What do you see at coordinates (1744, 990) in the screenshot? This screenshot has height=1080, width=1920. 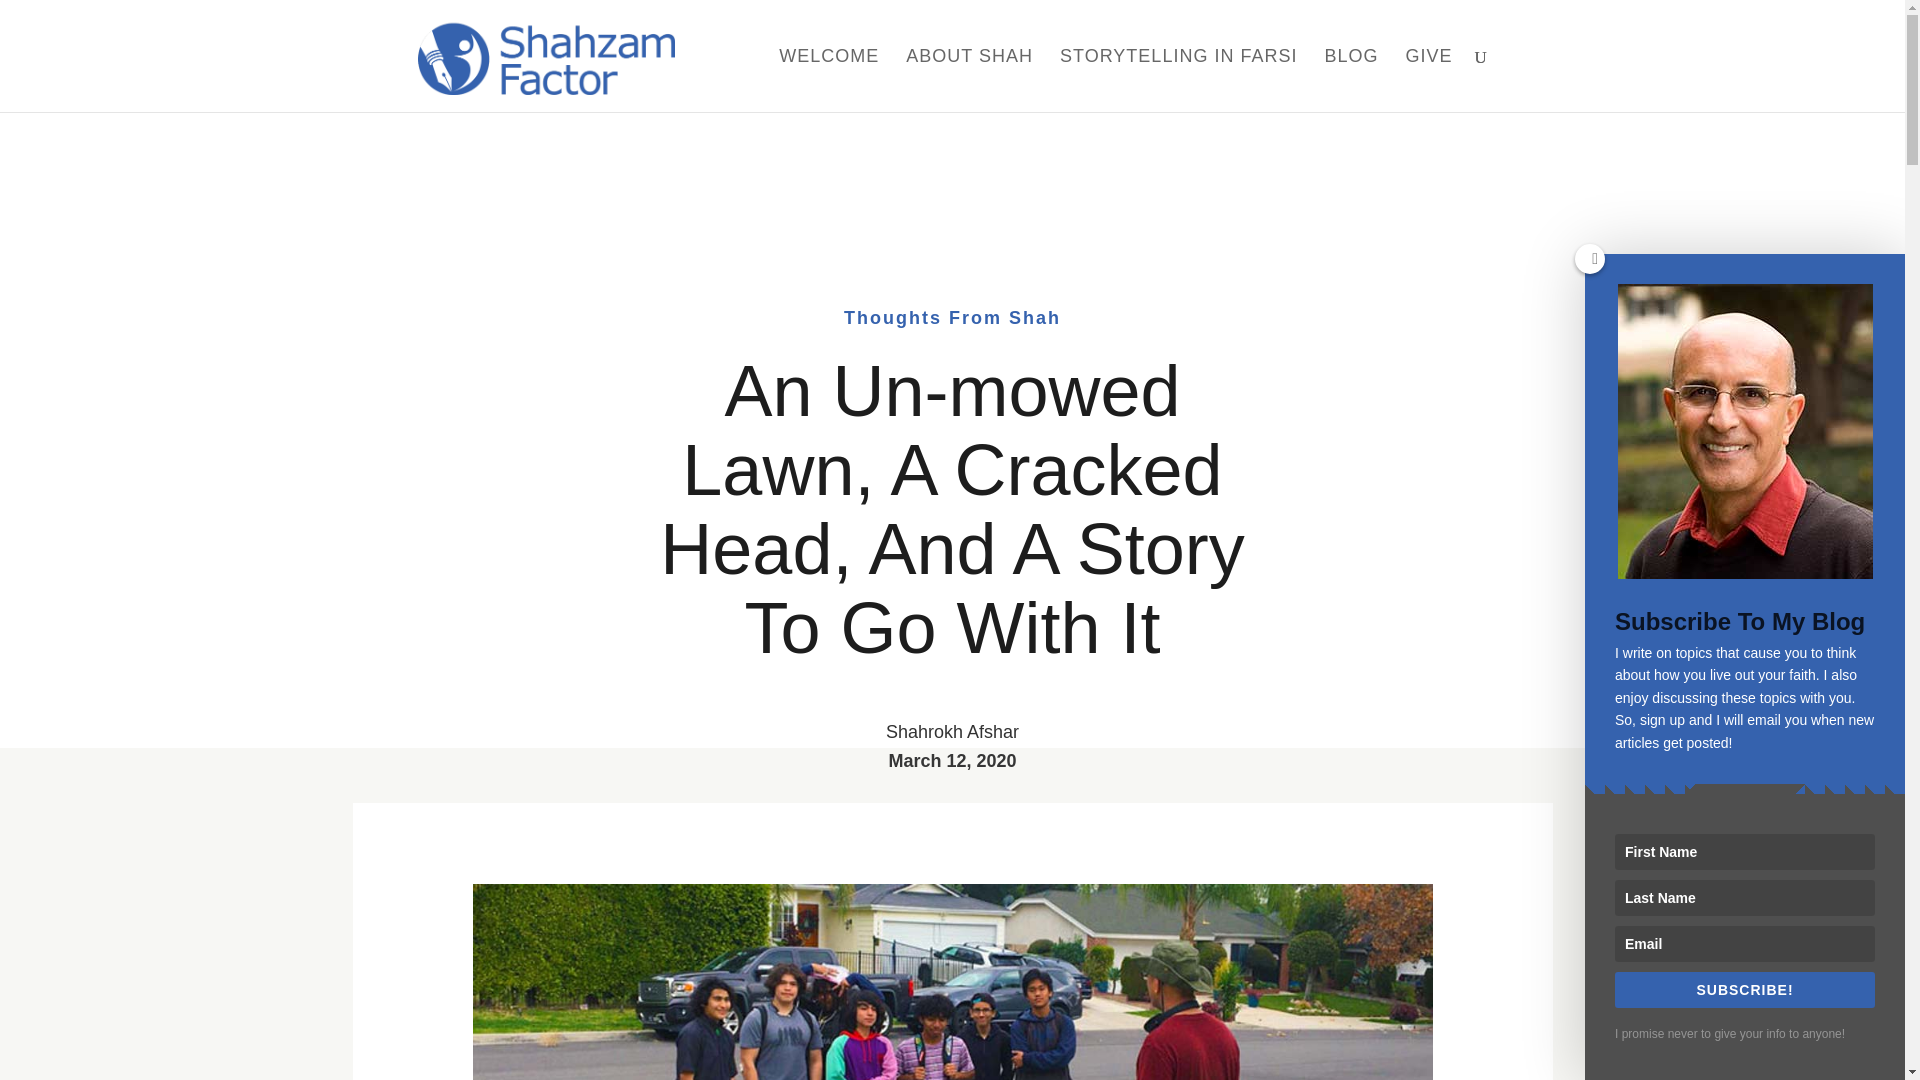 I see `SUBSCRIBE!` at bounding box center [1744, 990].